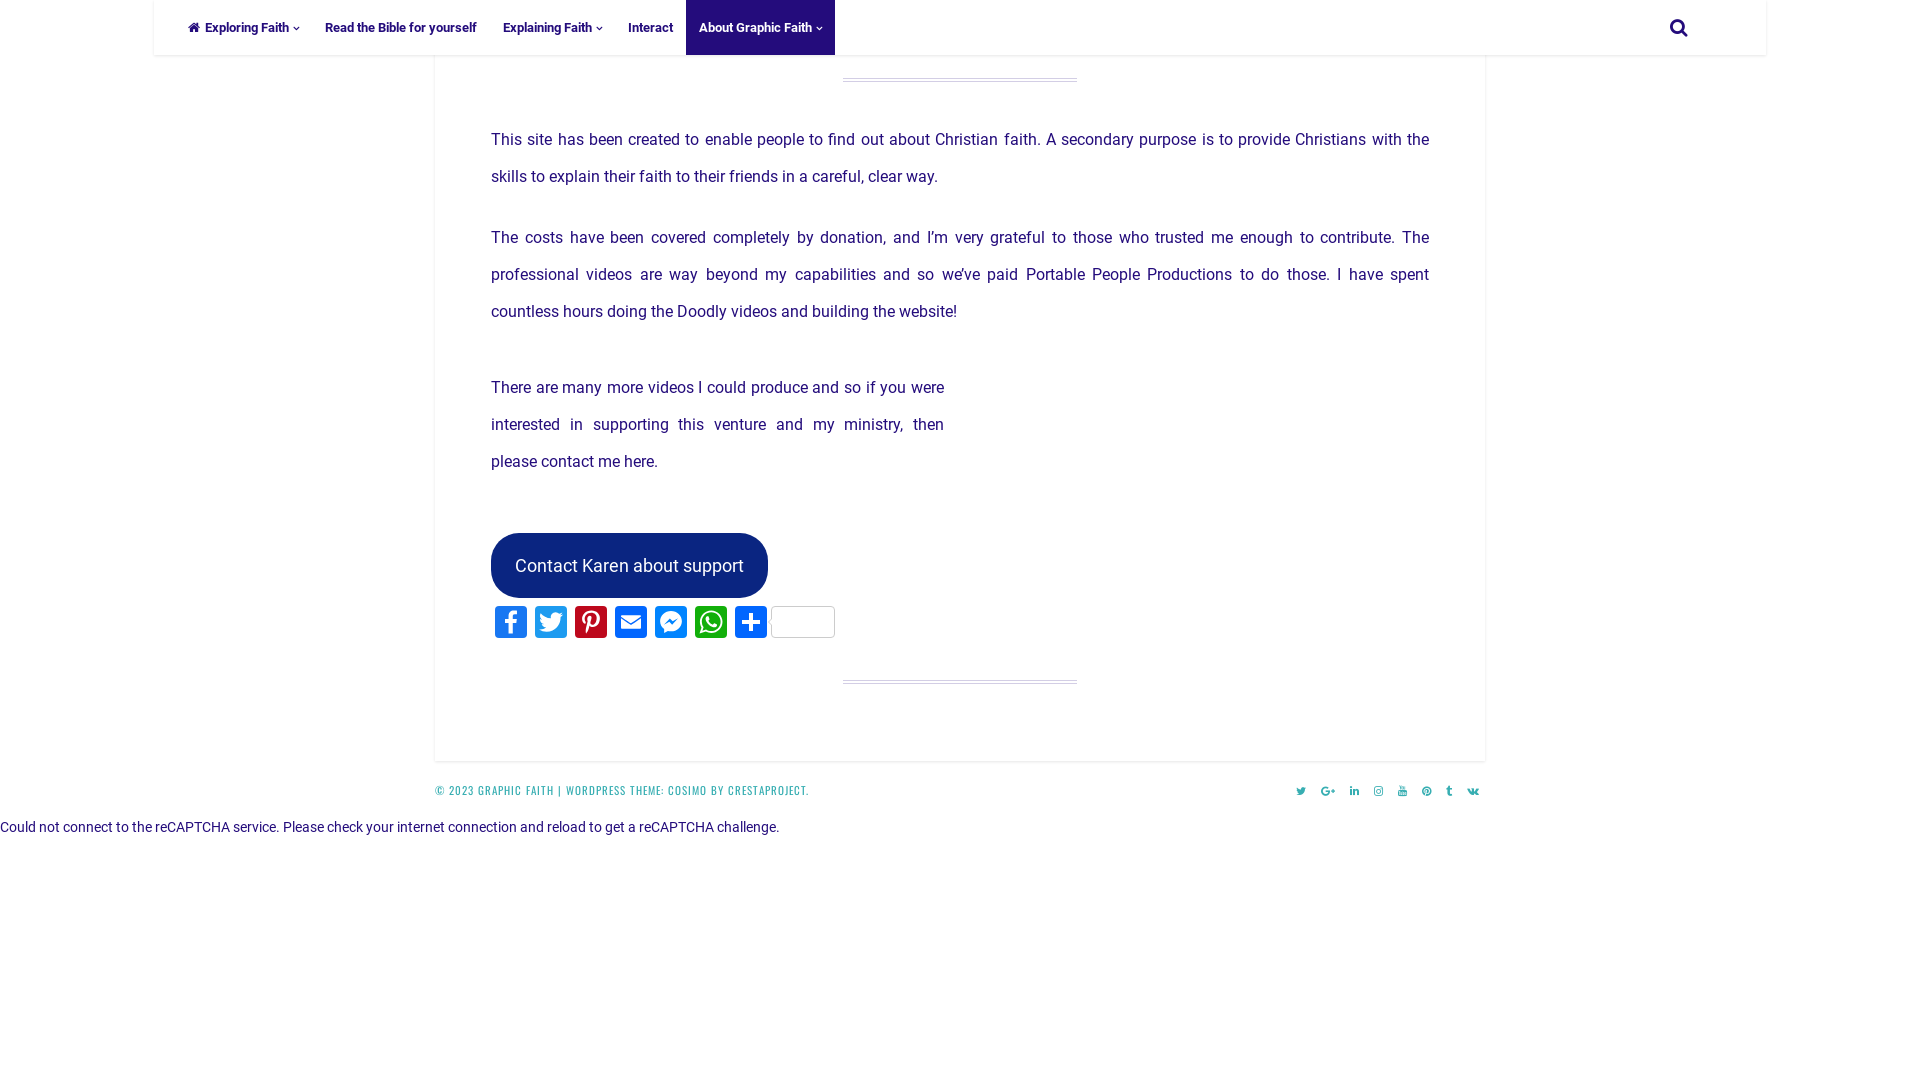 Image resolution: width=1920 pixels, height=1080 pixels. I want to click on TWITTER, so click(1302, 790).